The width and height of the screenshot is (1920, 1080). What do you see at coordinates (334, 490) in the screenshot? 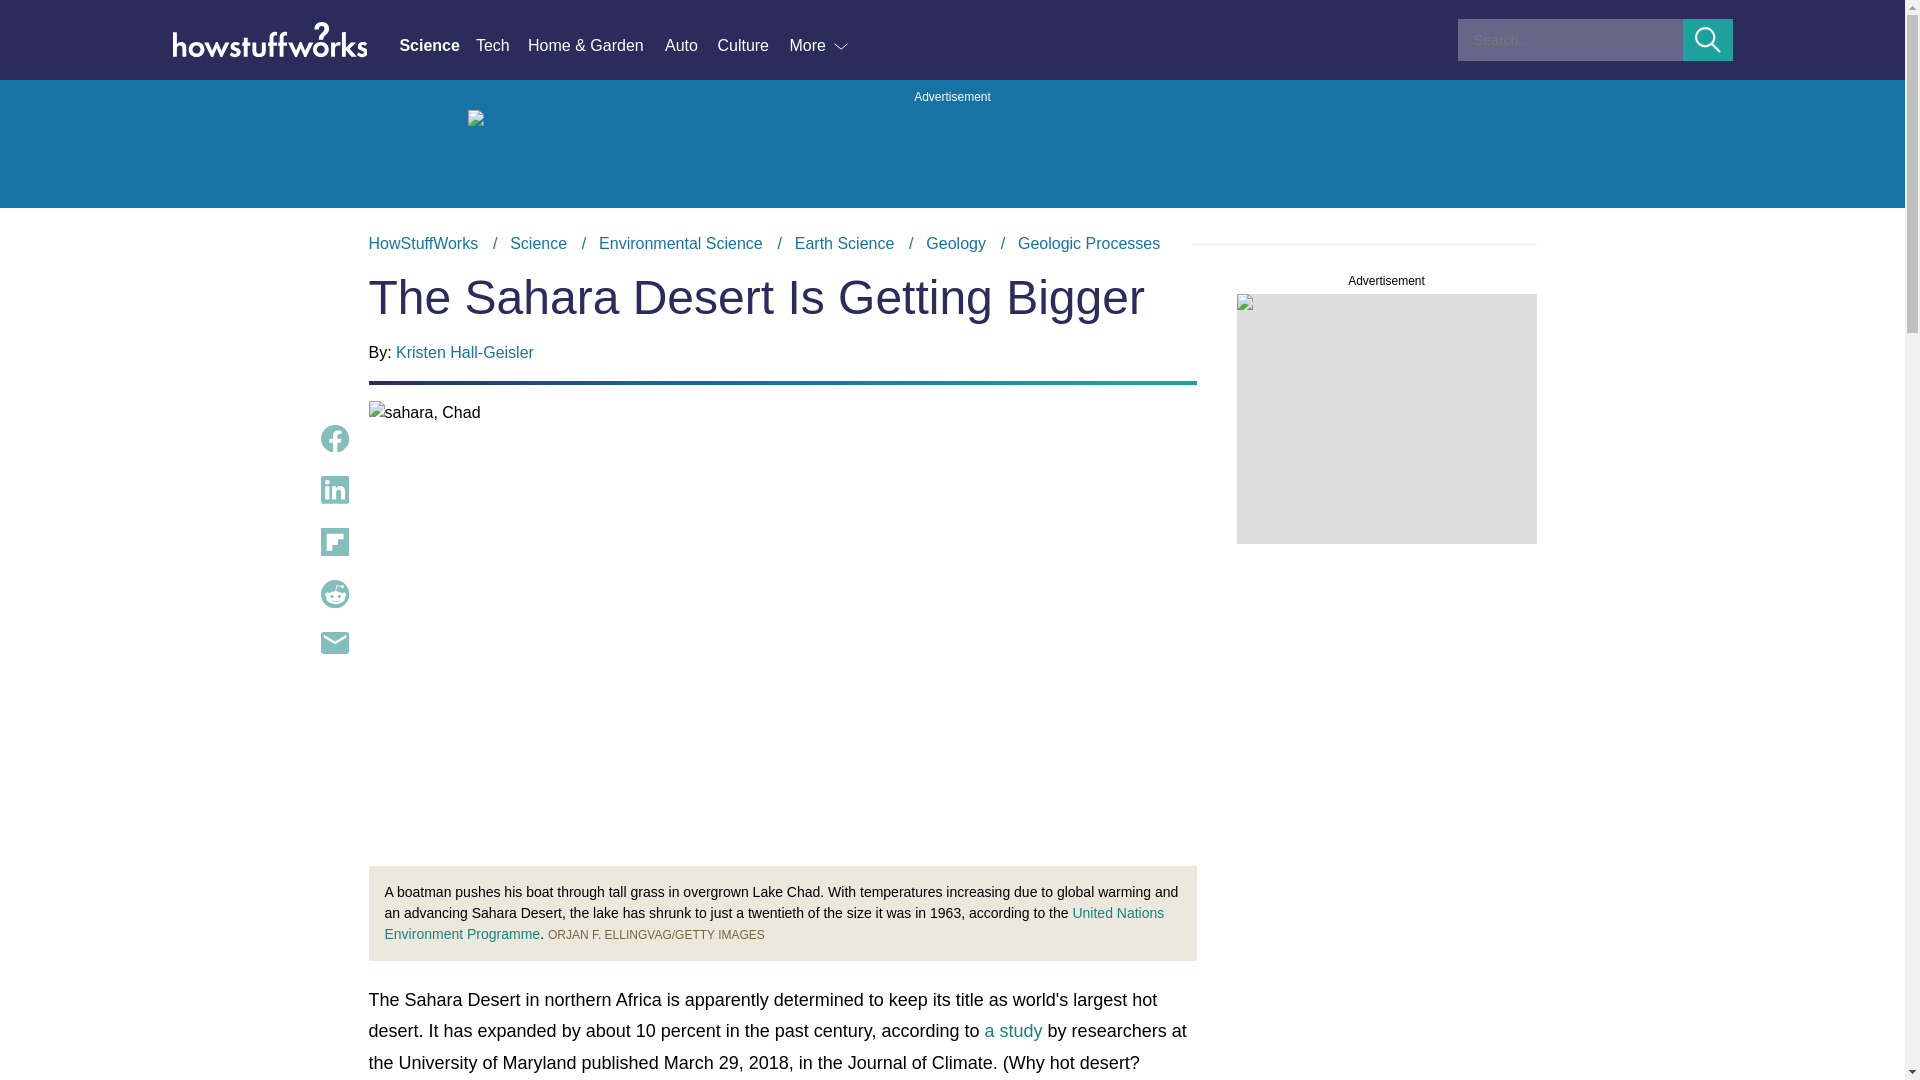
I see `Share Content on LinkedIn` at bounding box center [334, 490].